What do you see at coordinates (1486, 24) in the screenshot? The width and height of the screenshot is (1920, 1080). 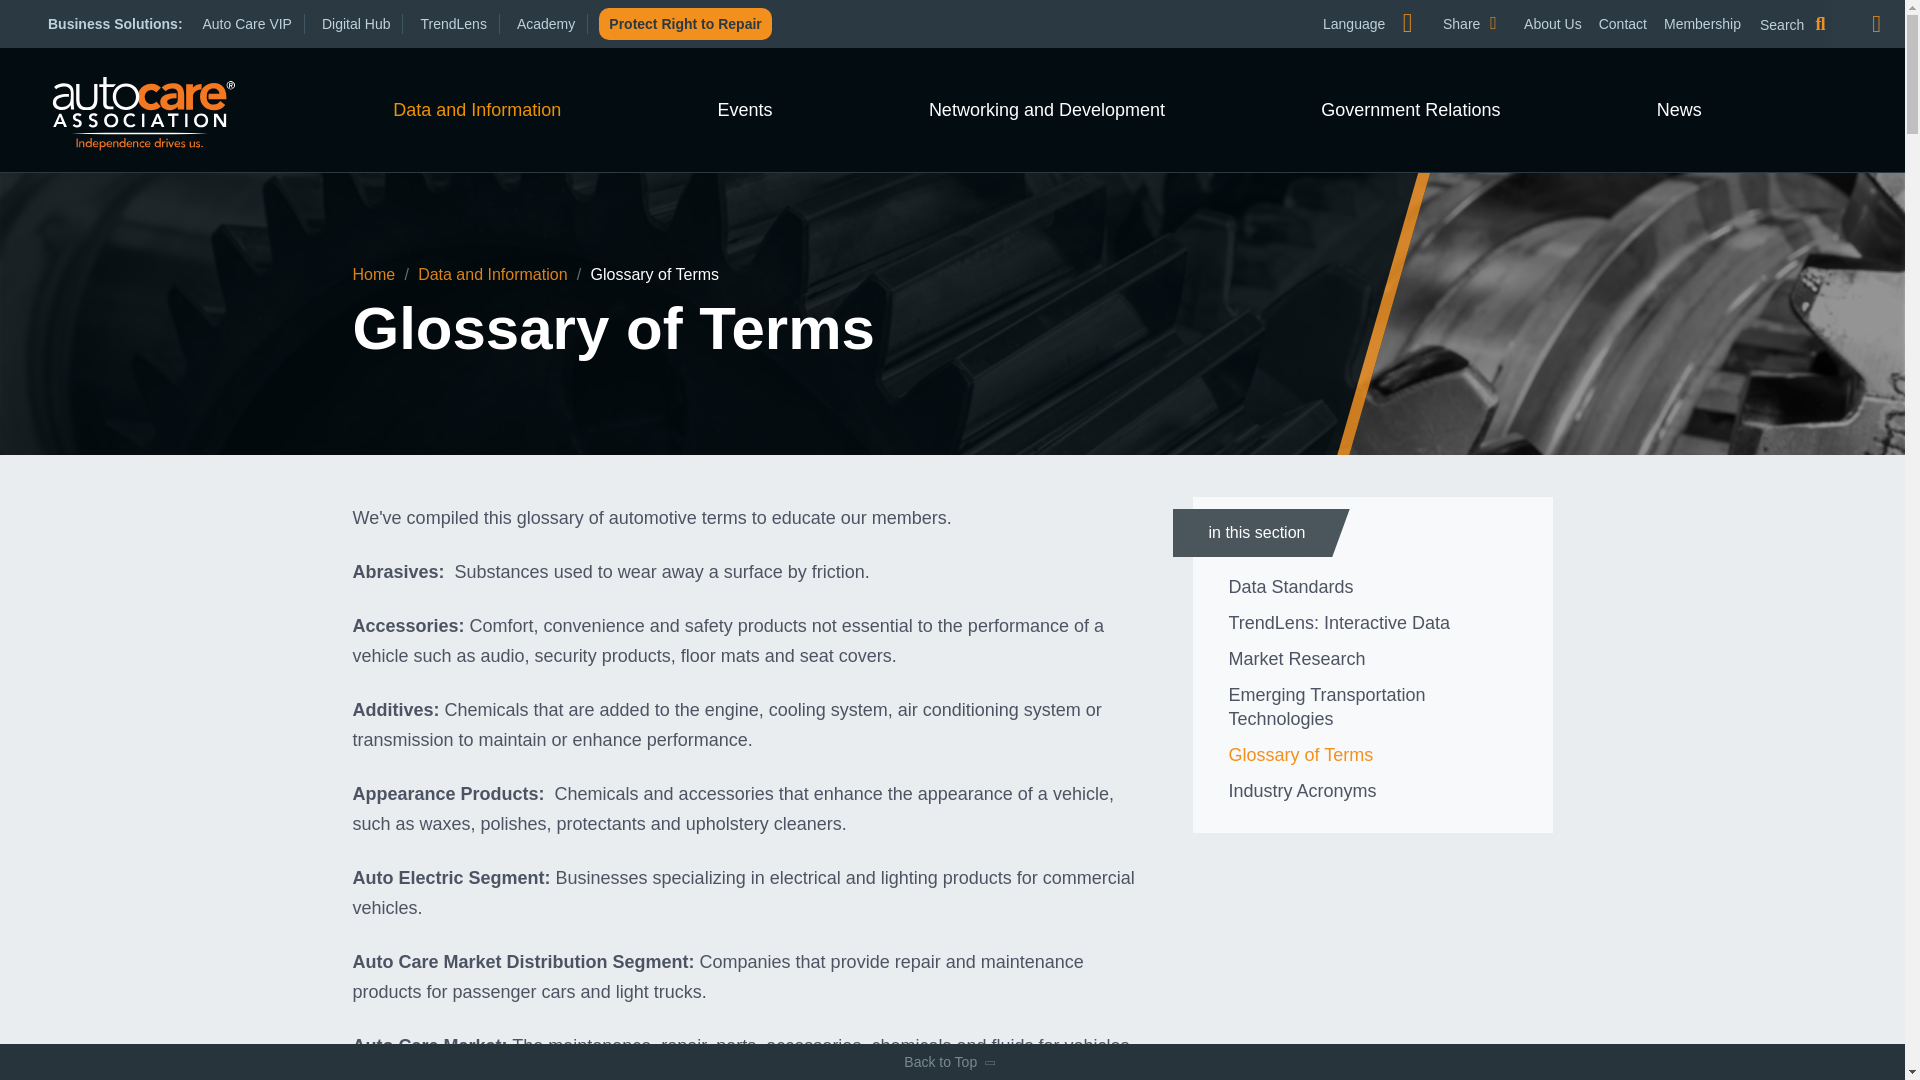 I see `Share` at bounding box center [1486, 24].